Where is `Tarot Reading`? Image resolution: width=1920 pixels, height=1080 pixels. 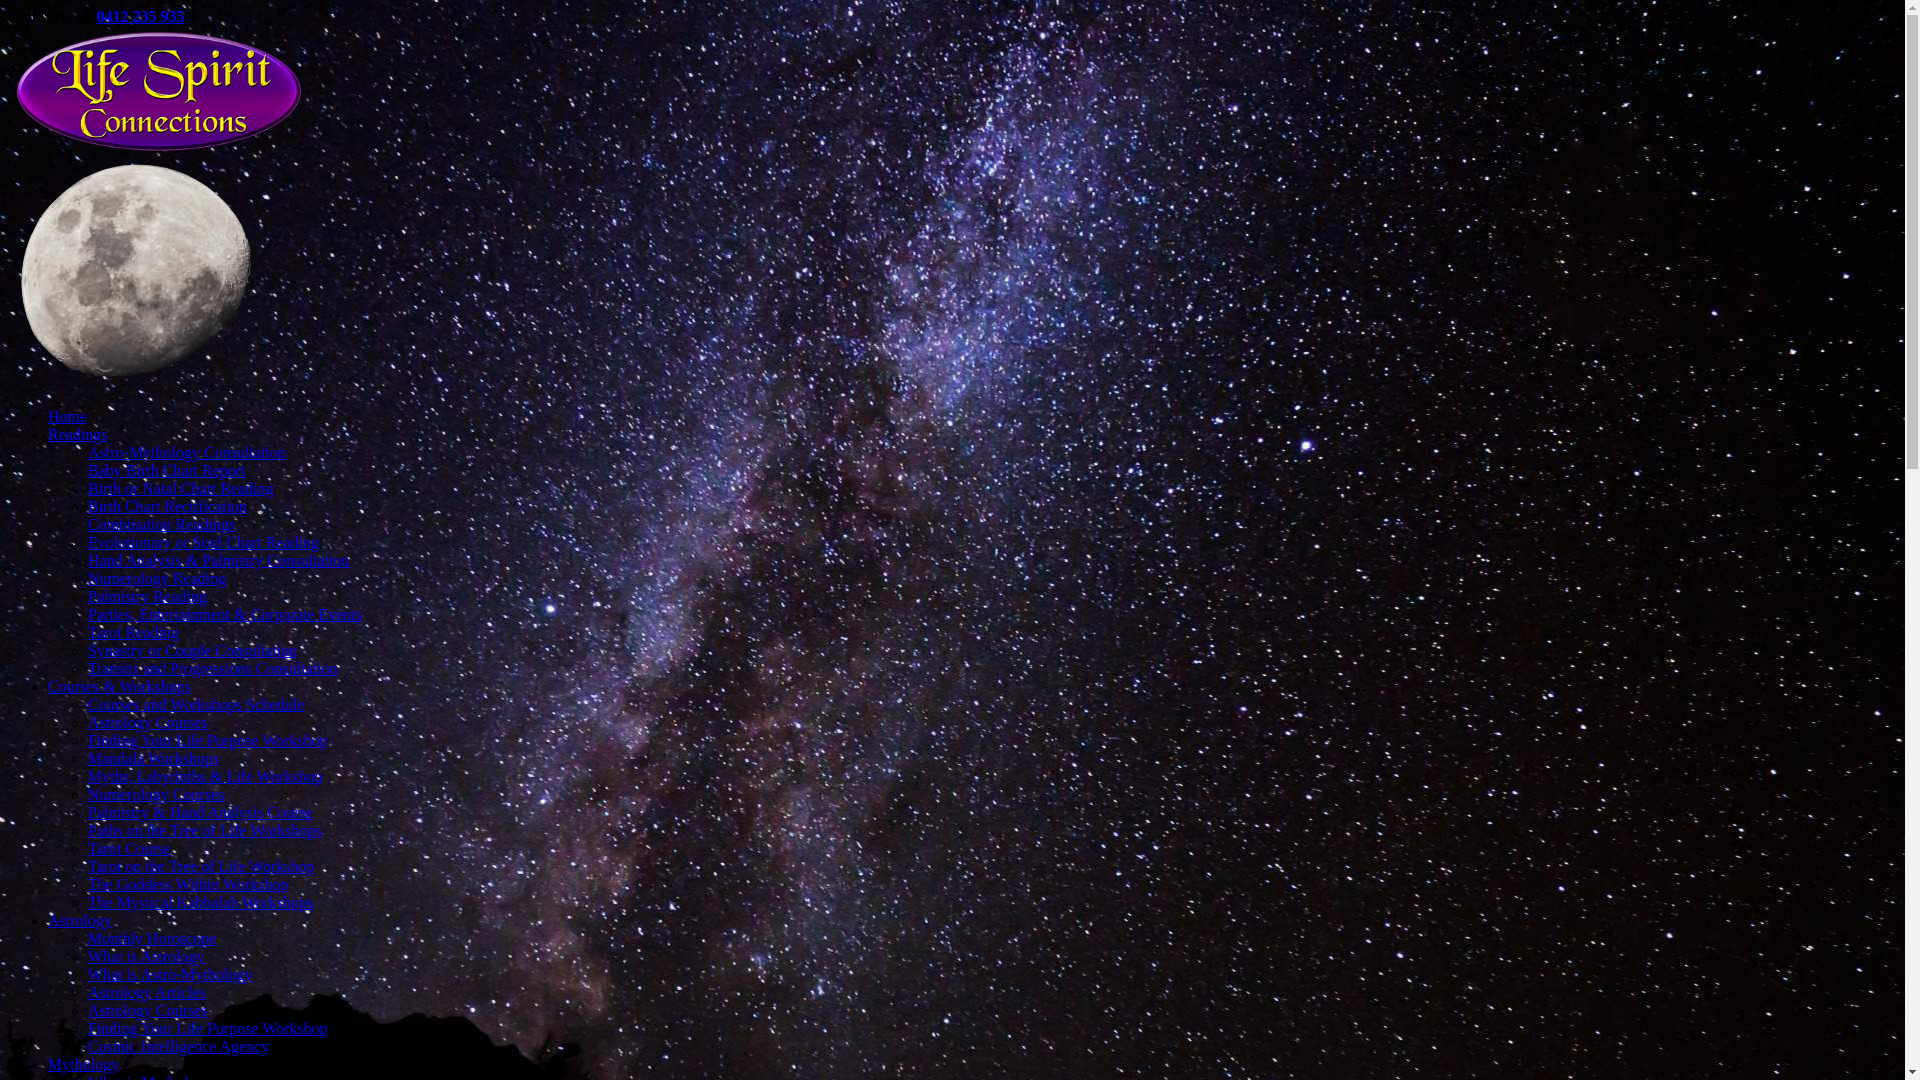
Tarot Reading is located at coordinates (134, 632).